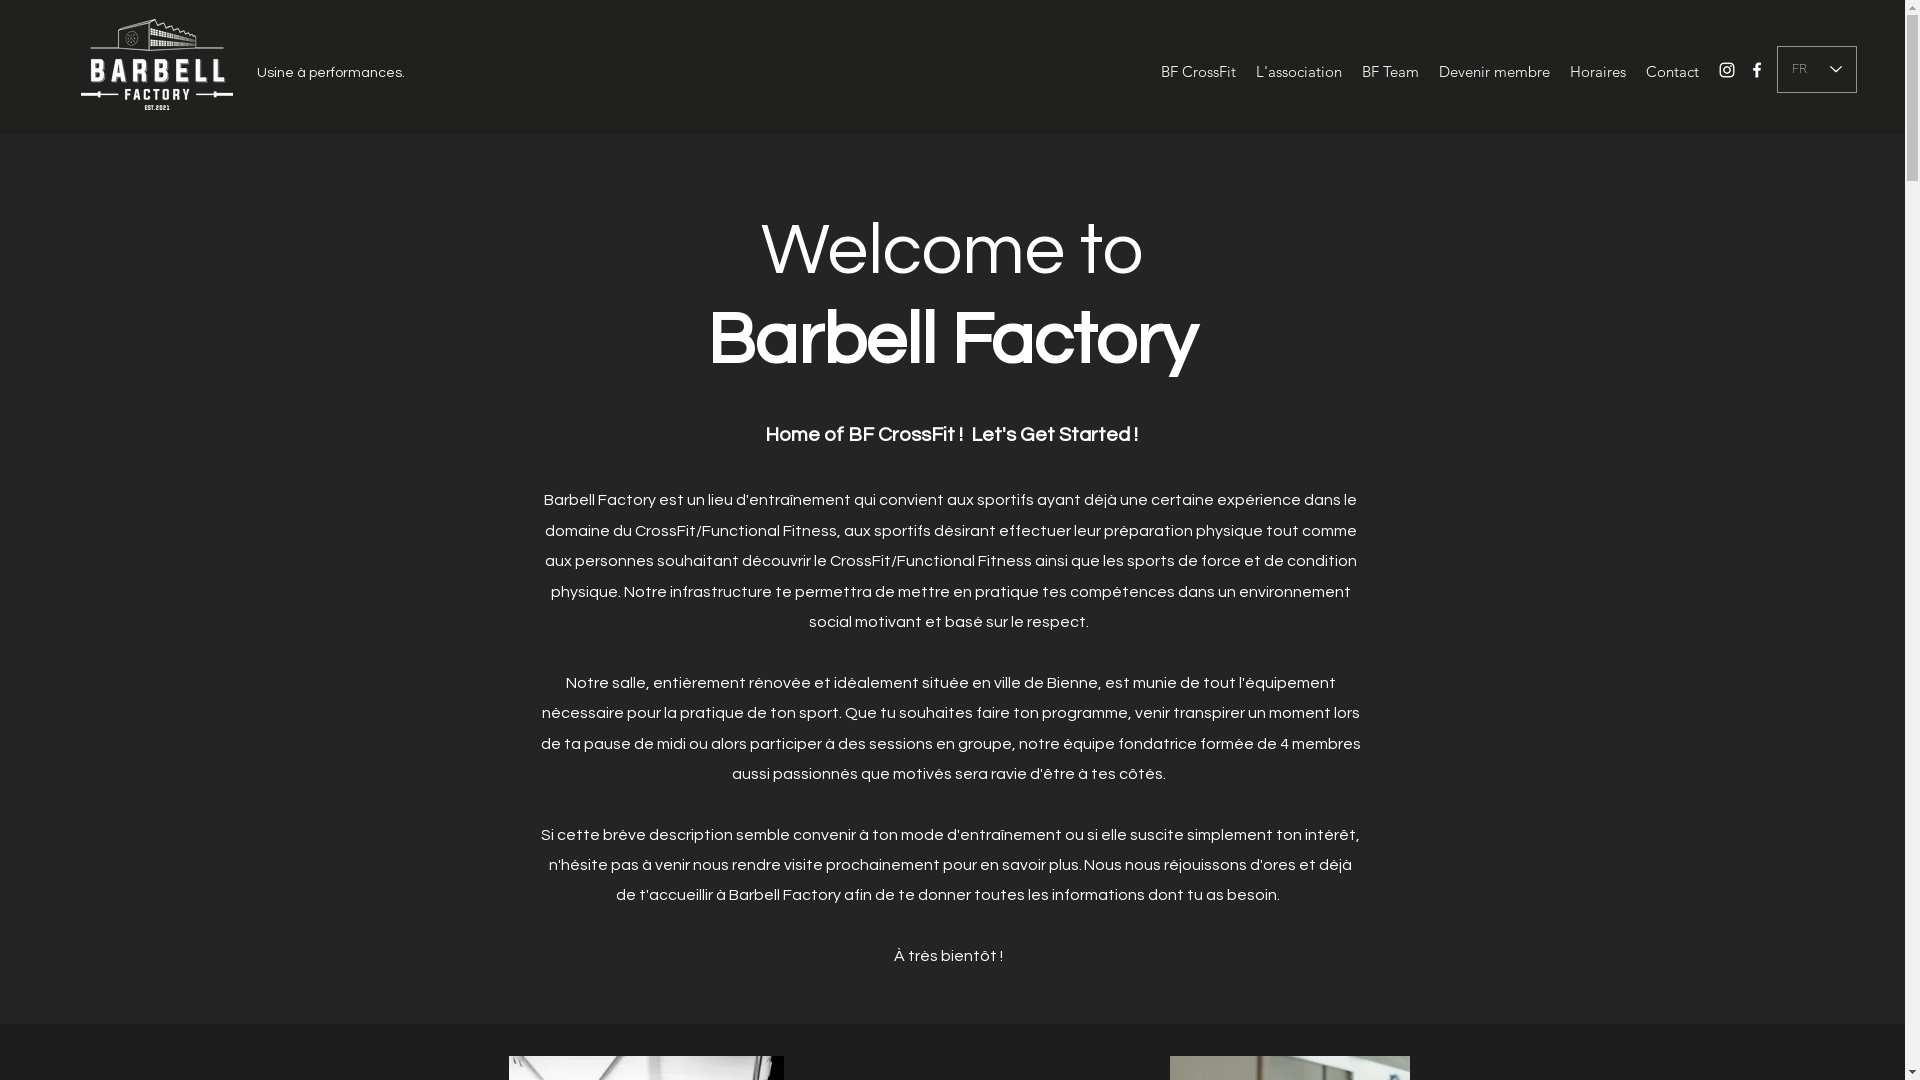 The height and width of the screenshot is (1080, 1920). What do you see at coordinates (1672, 72) in the screenshot?
I see `Contact` at bounding box center [1672, 72].